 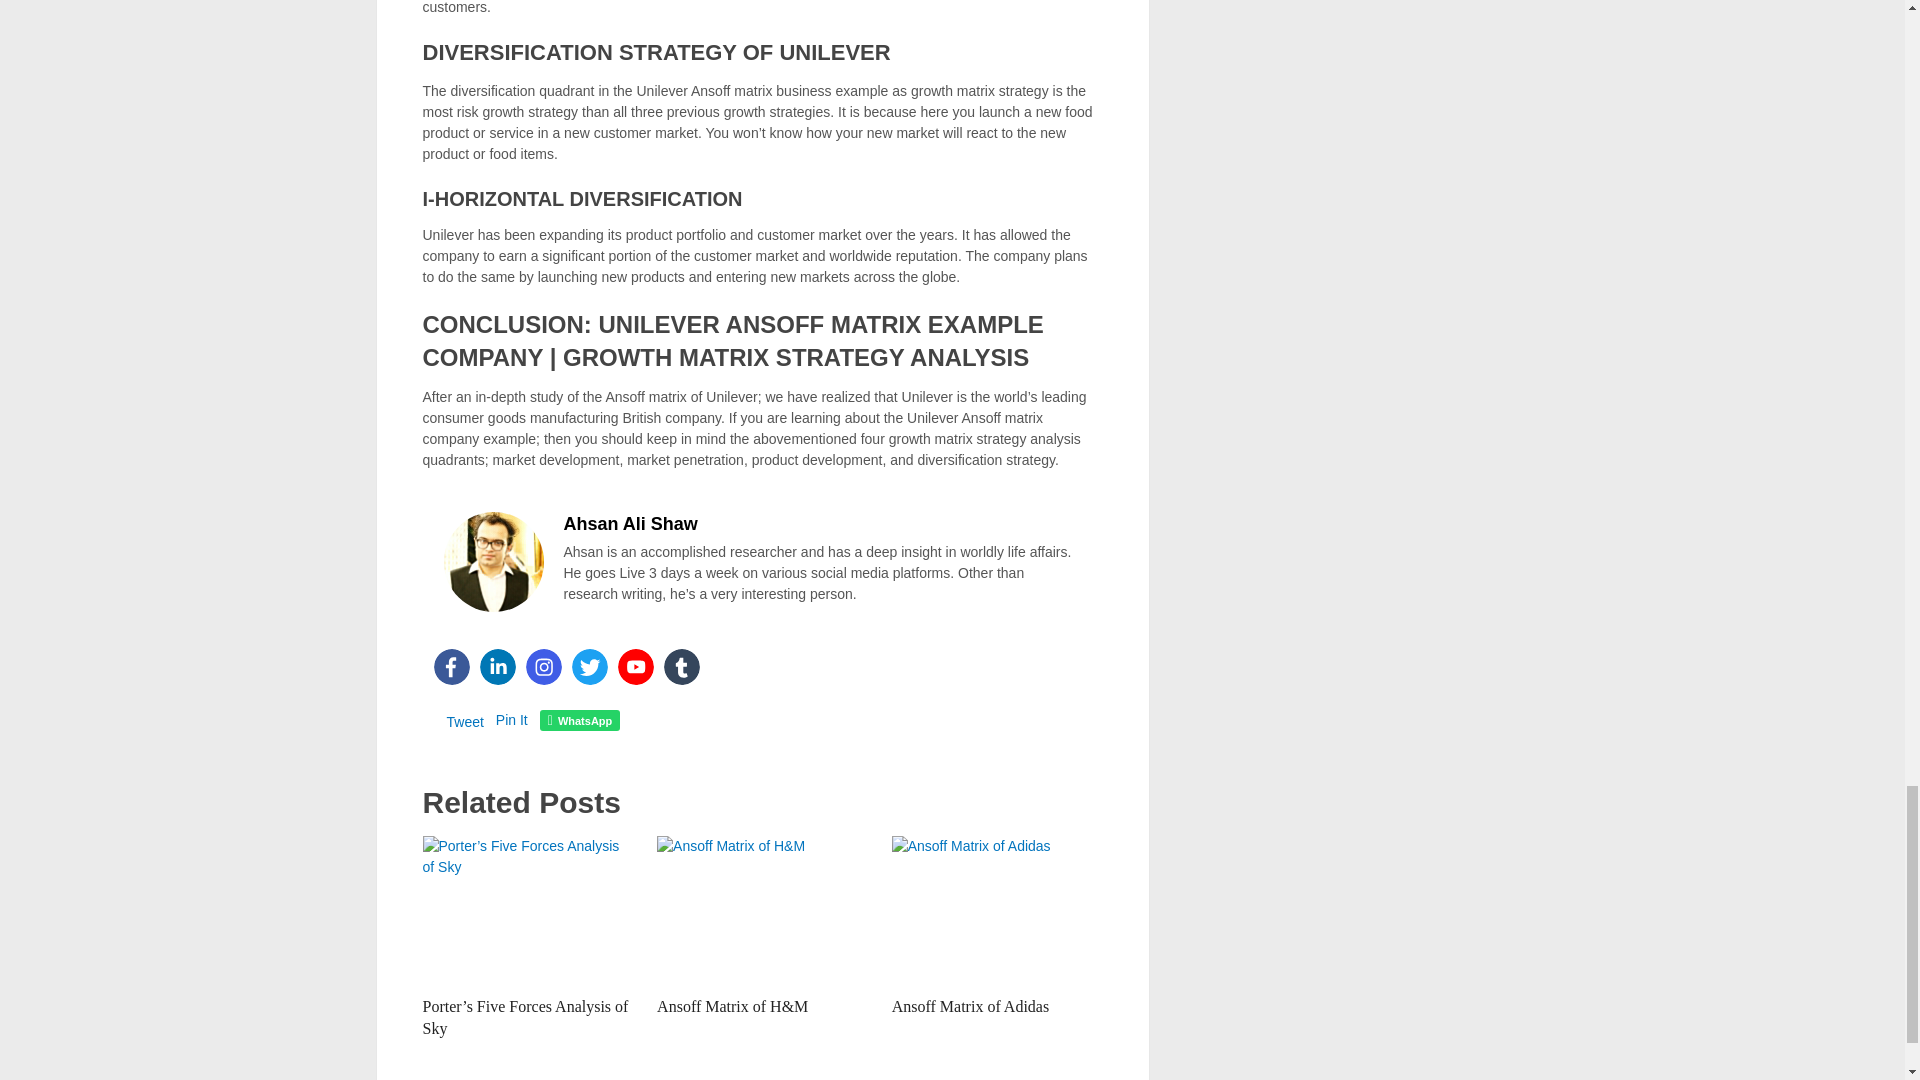 What do you see at coordinates (590, 666) in the screenshot?
I see `Twitter` at bounding box center [590, 666].